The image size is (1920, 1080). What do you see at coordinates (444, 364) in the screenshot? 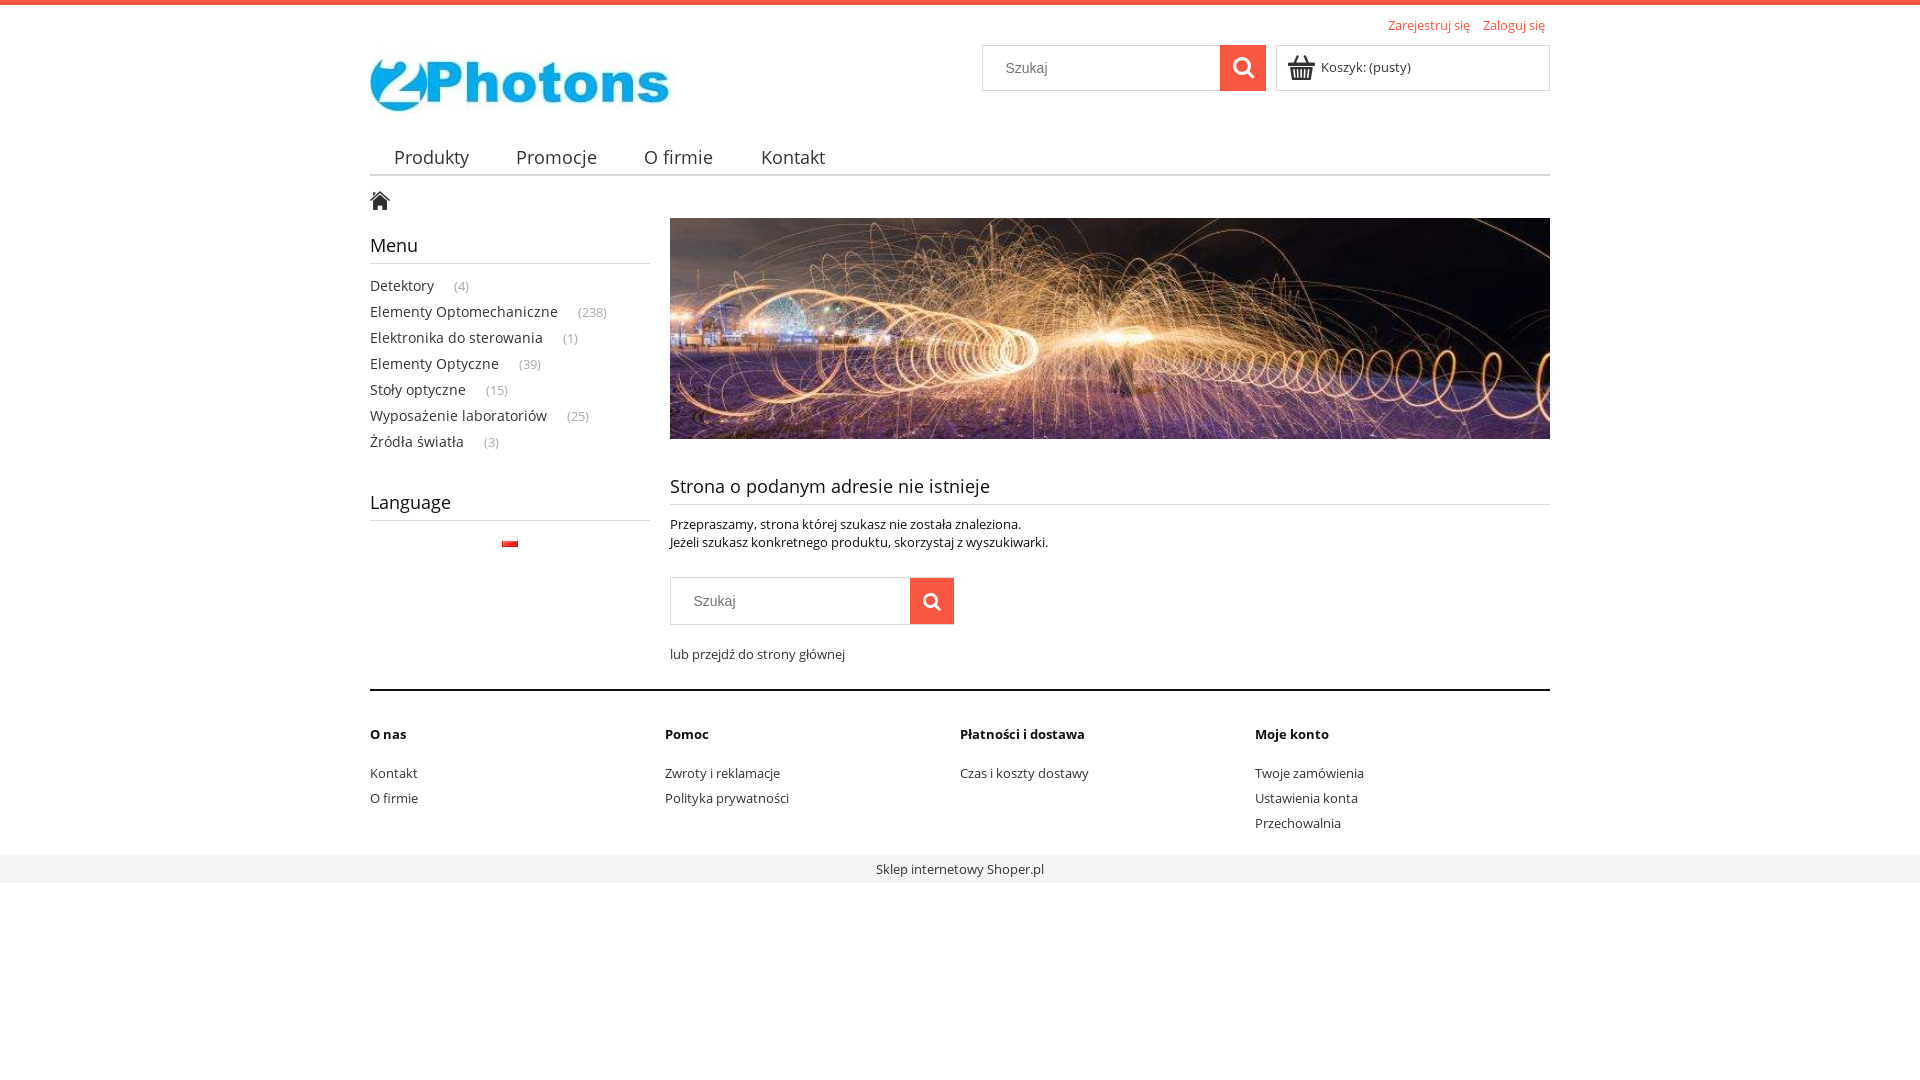
I see `Elementy Optyczne` at bounding box center [444, 364].